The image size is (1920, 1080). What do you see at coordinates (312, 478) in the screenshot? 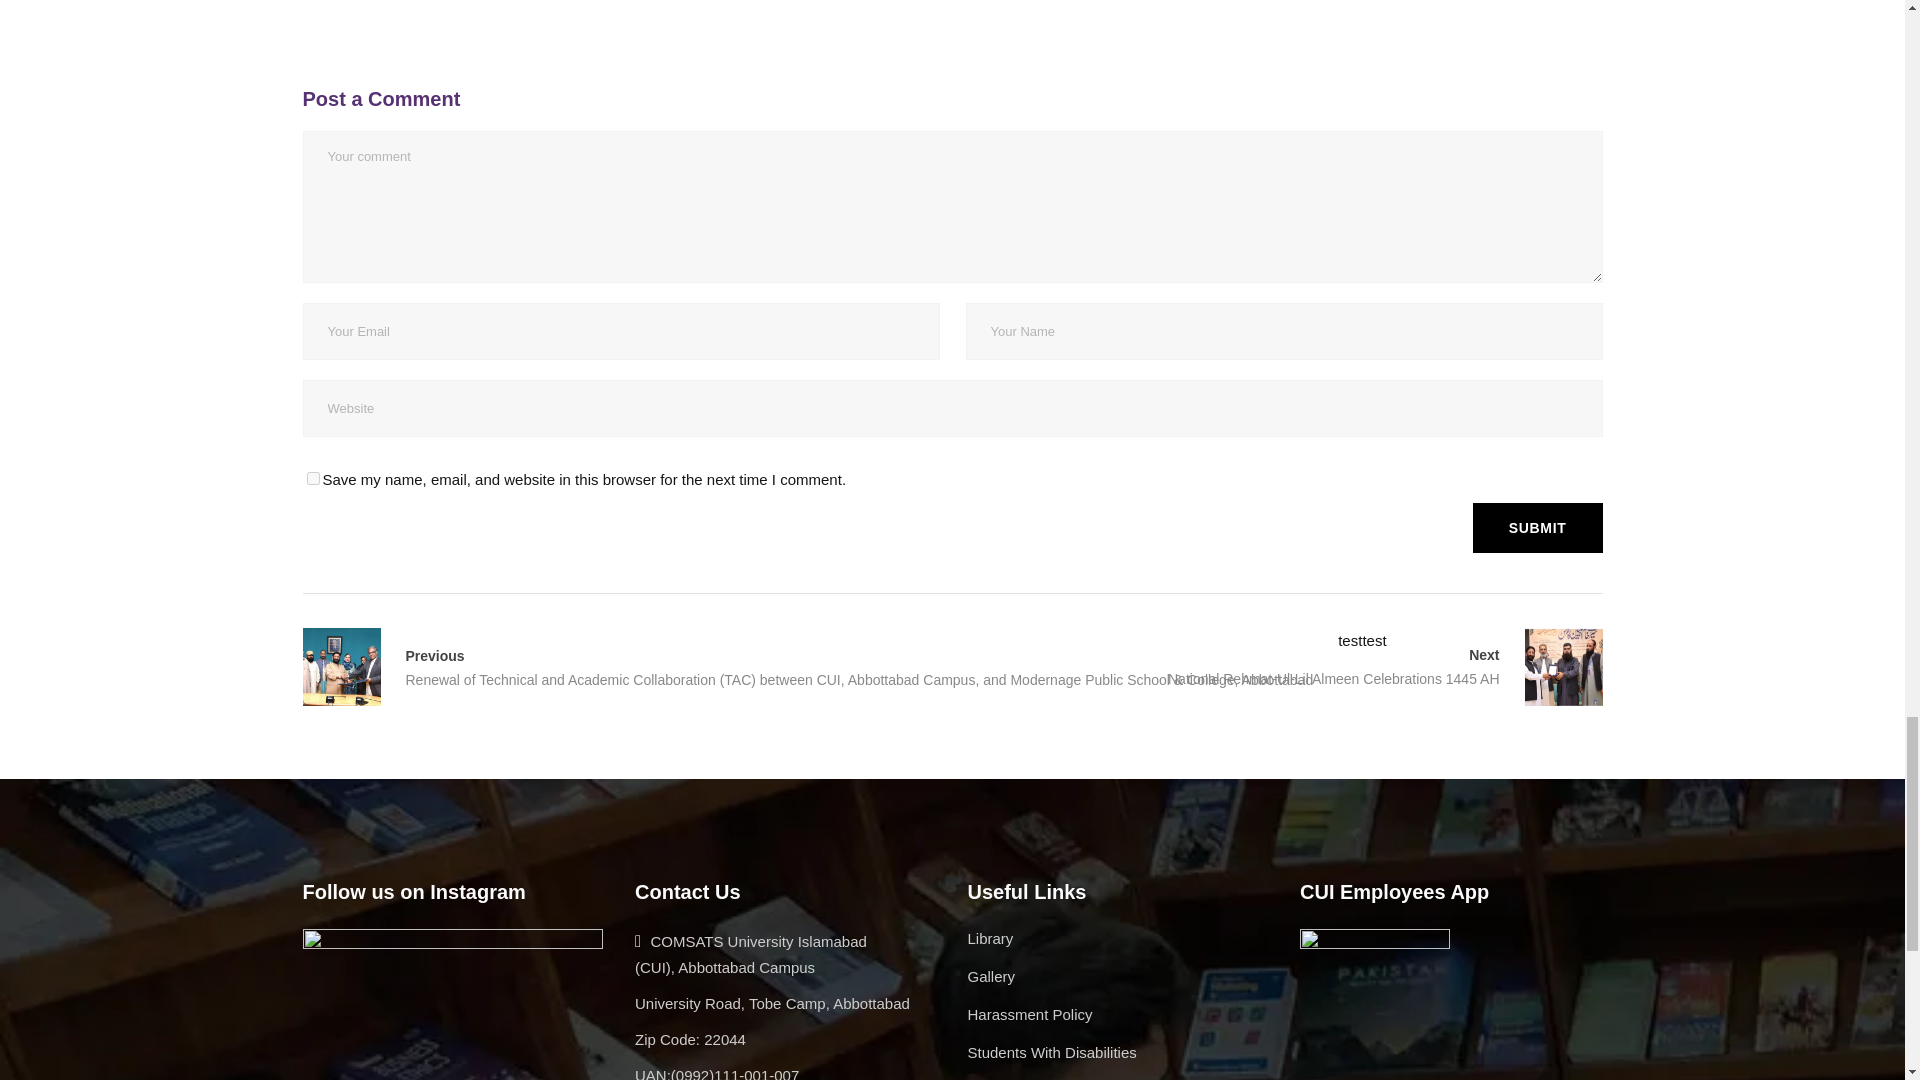
I see `yes` at bounding box center [312, 478].